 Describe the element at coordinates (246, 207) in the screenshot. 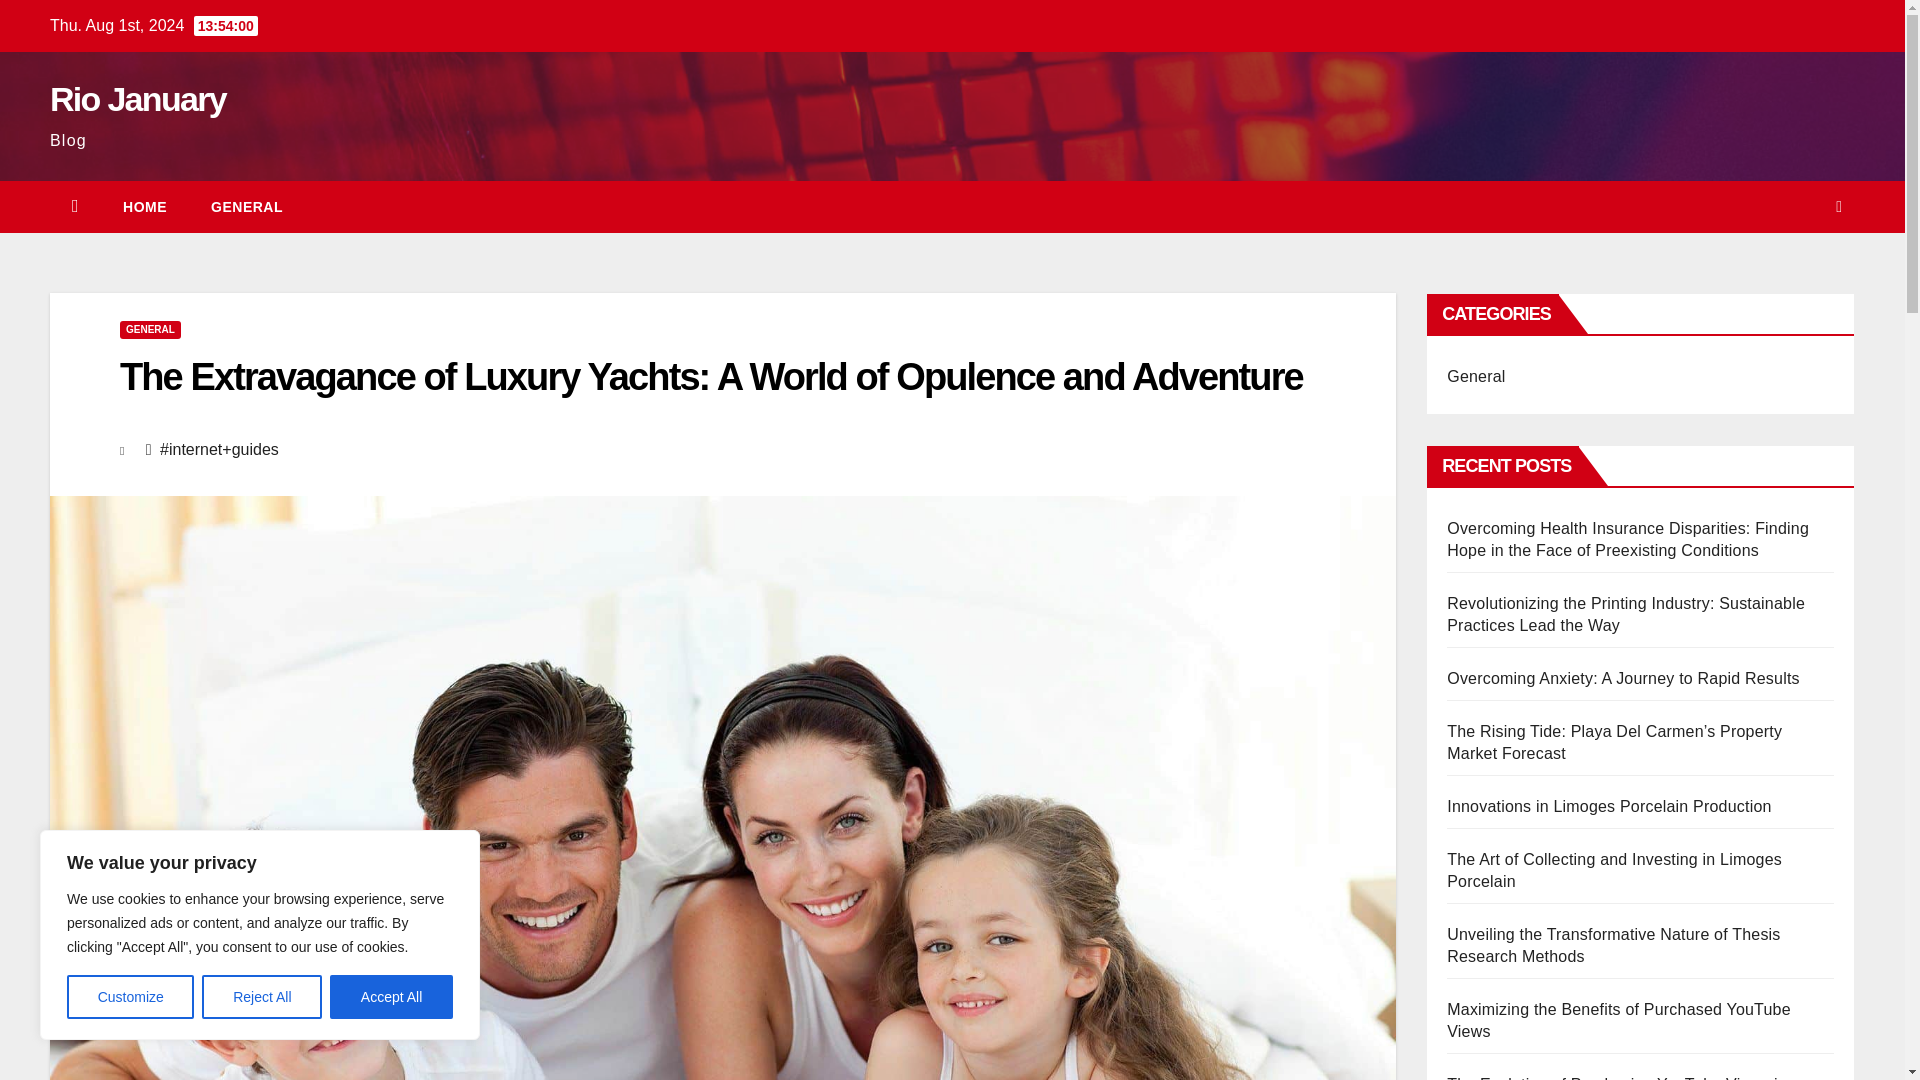

I see `General` at that location.